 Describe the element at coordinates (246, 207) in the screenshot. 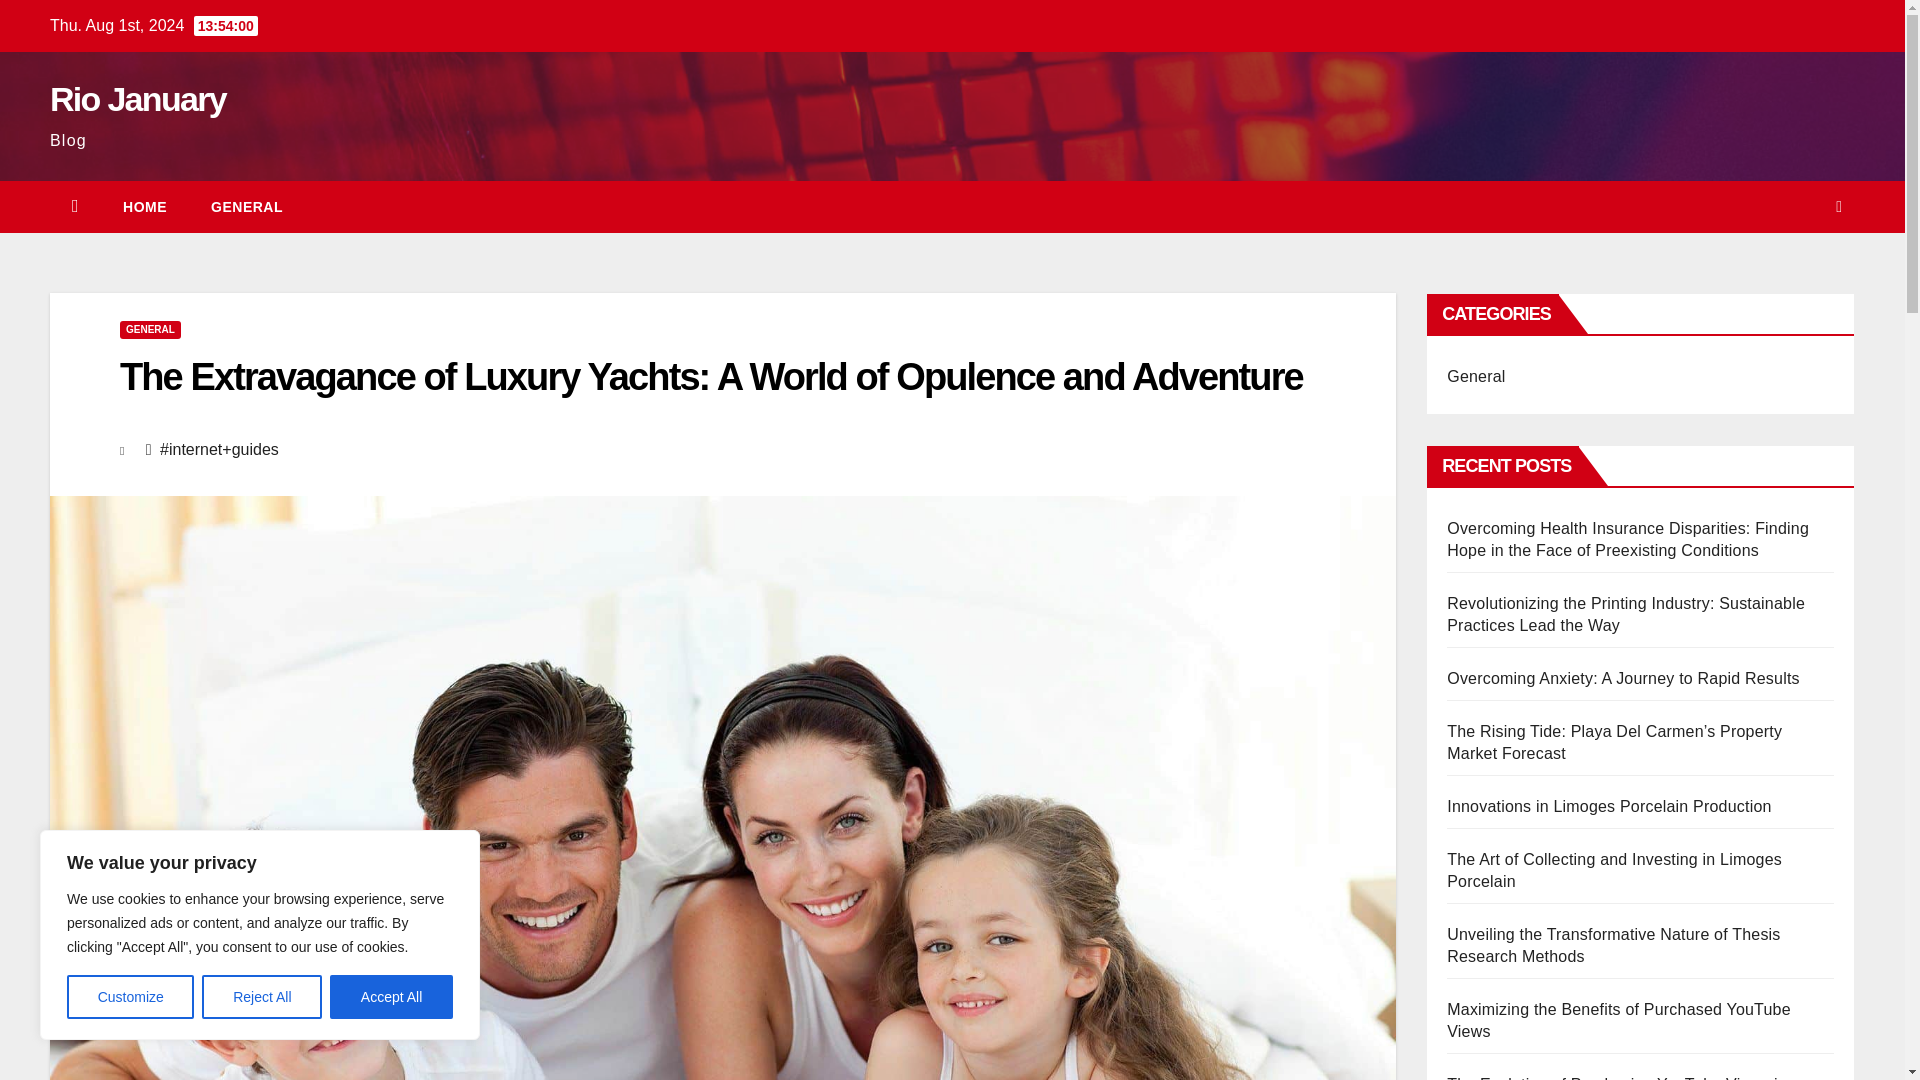

I see `General` at that location.